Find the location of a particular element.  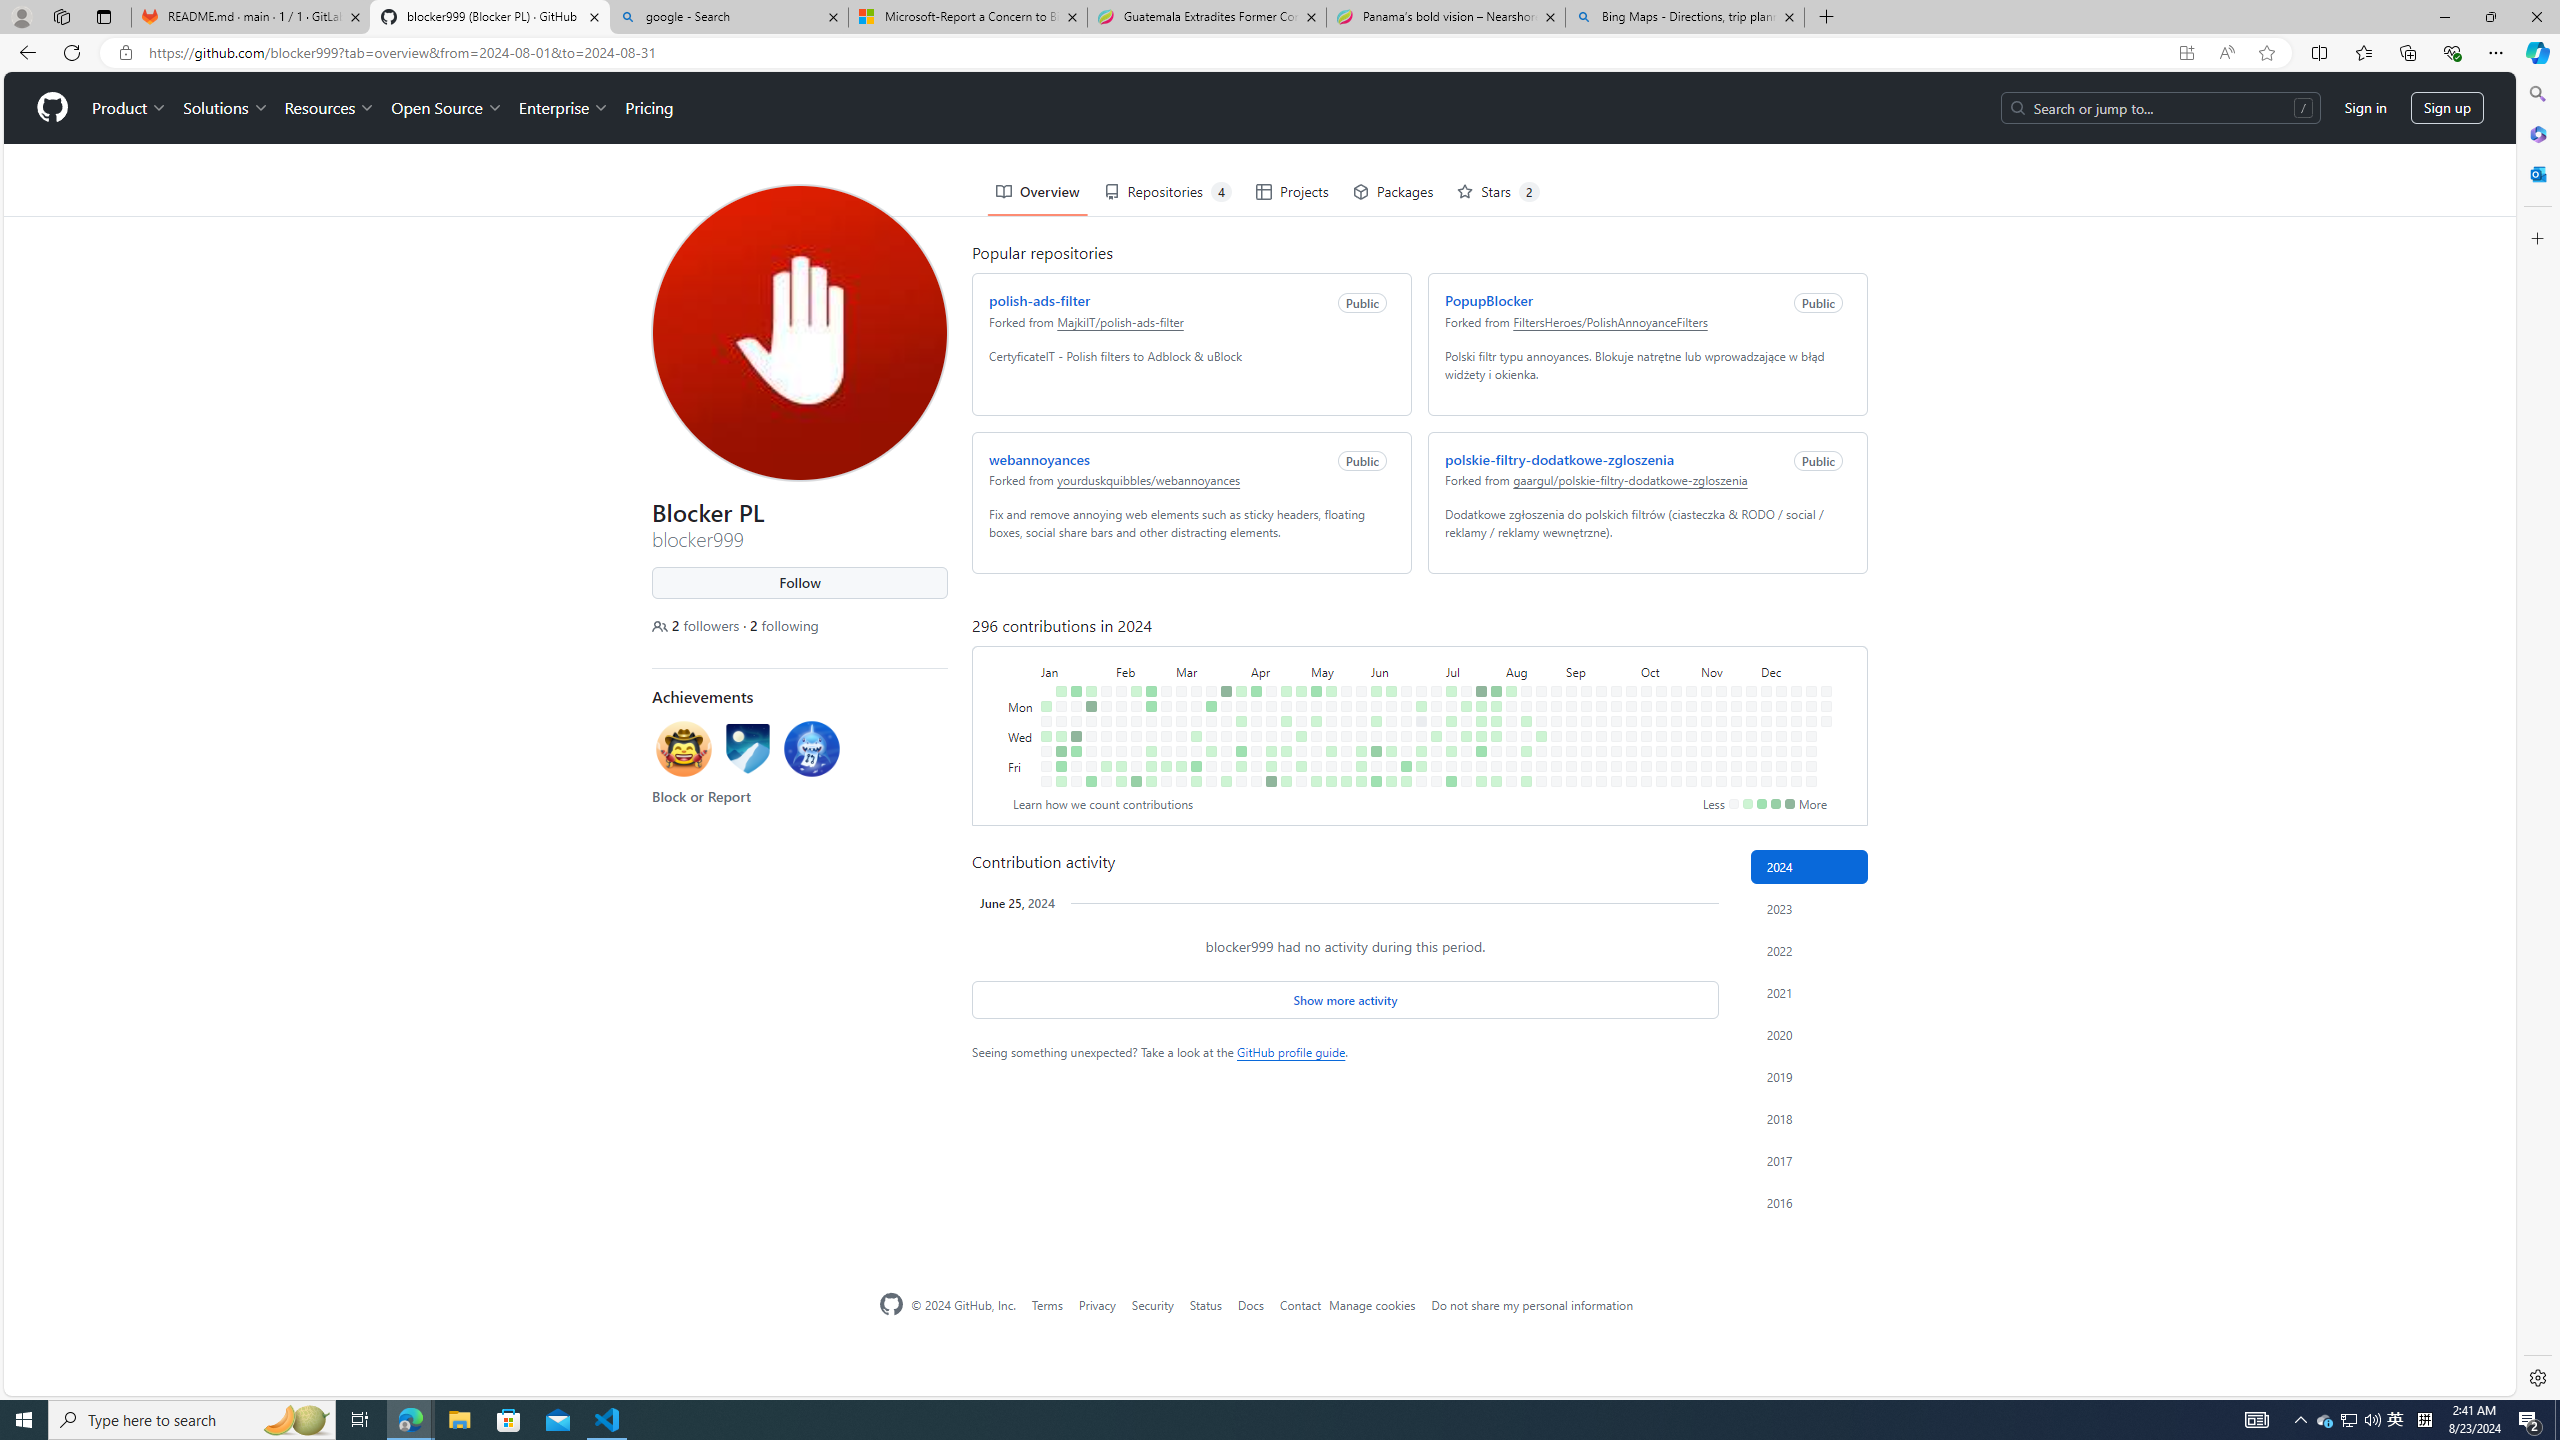

No contributions on October 2nd. is located at coordinates (1628, 664).